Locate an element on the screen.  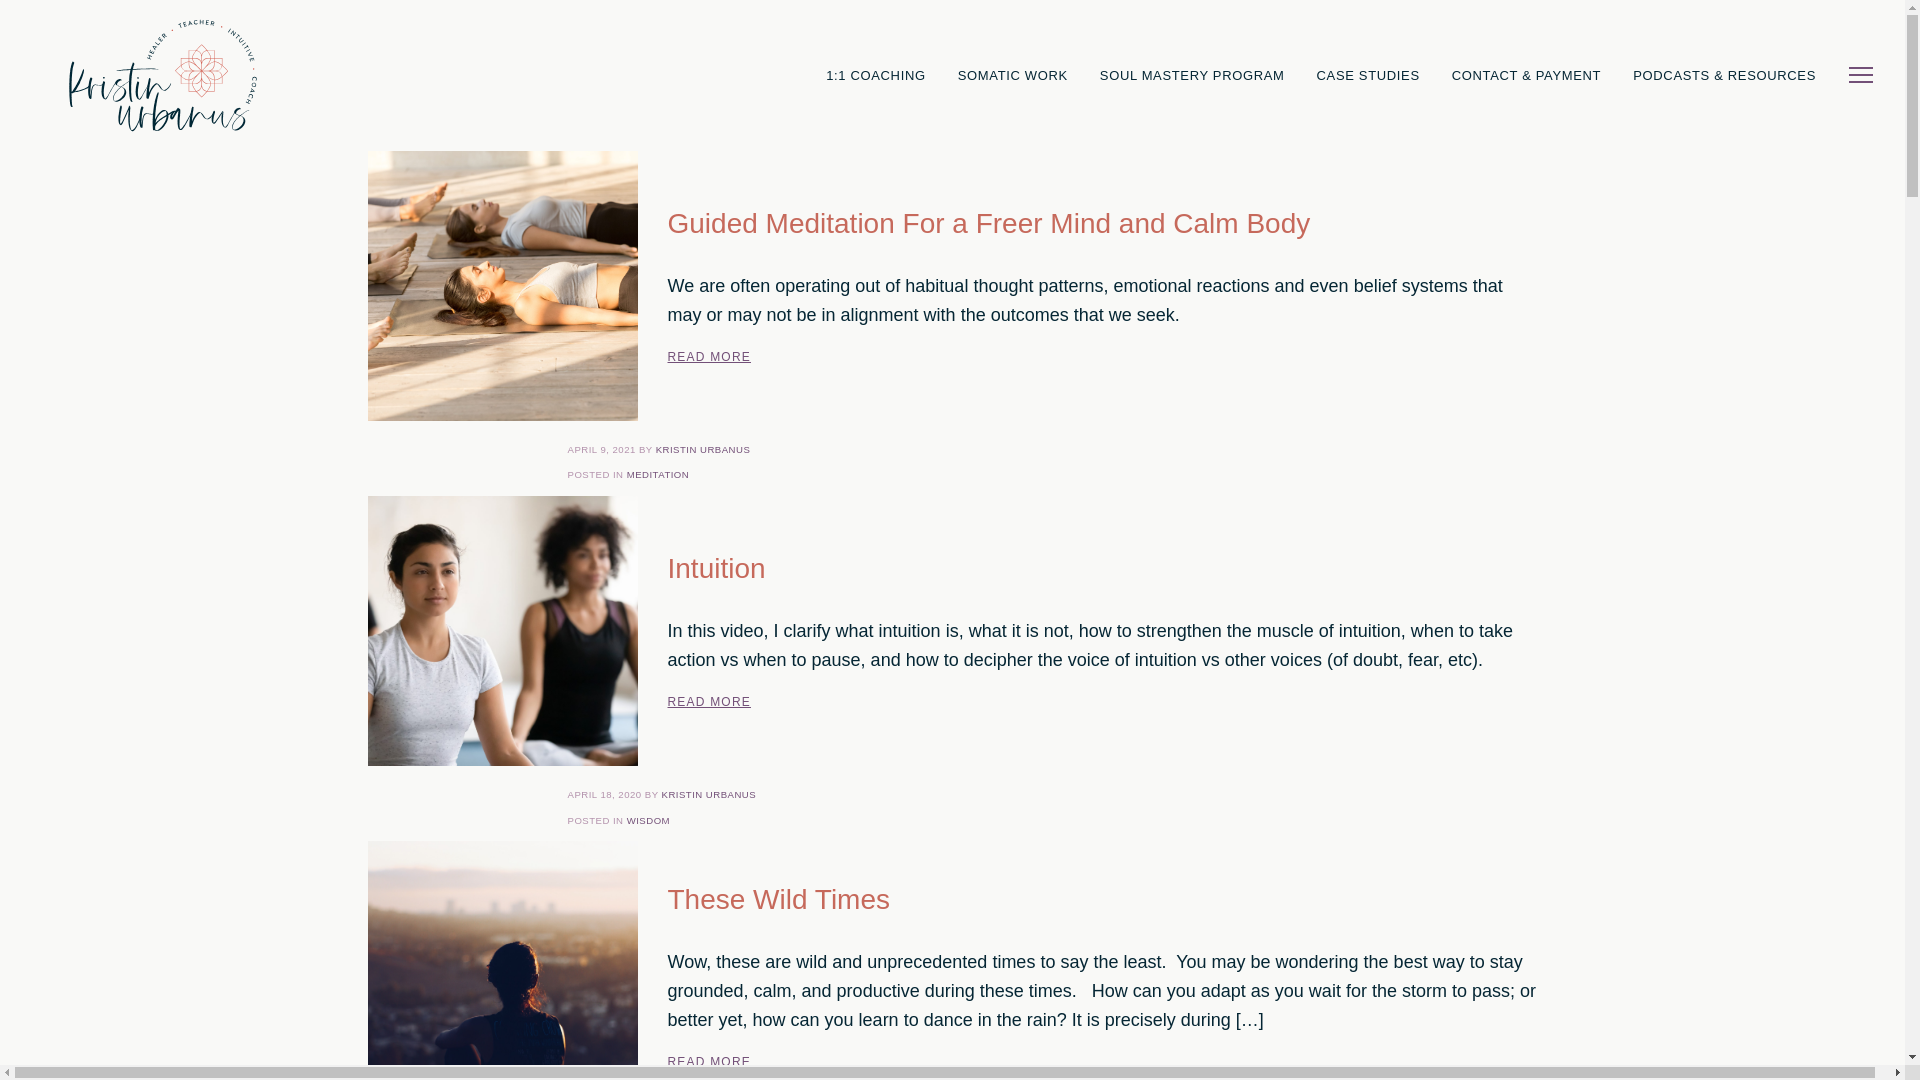
SOMATIC WORK is located at coordinates (1013, 74).